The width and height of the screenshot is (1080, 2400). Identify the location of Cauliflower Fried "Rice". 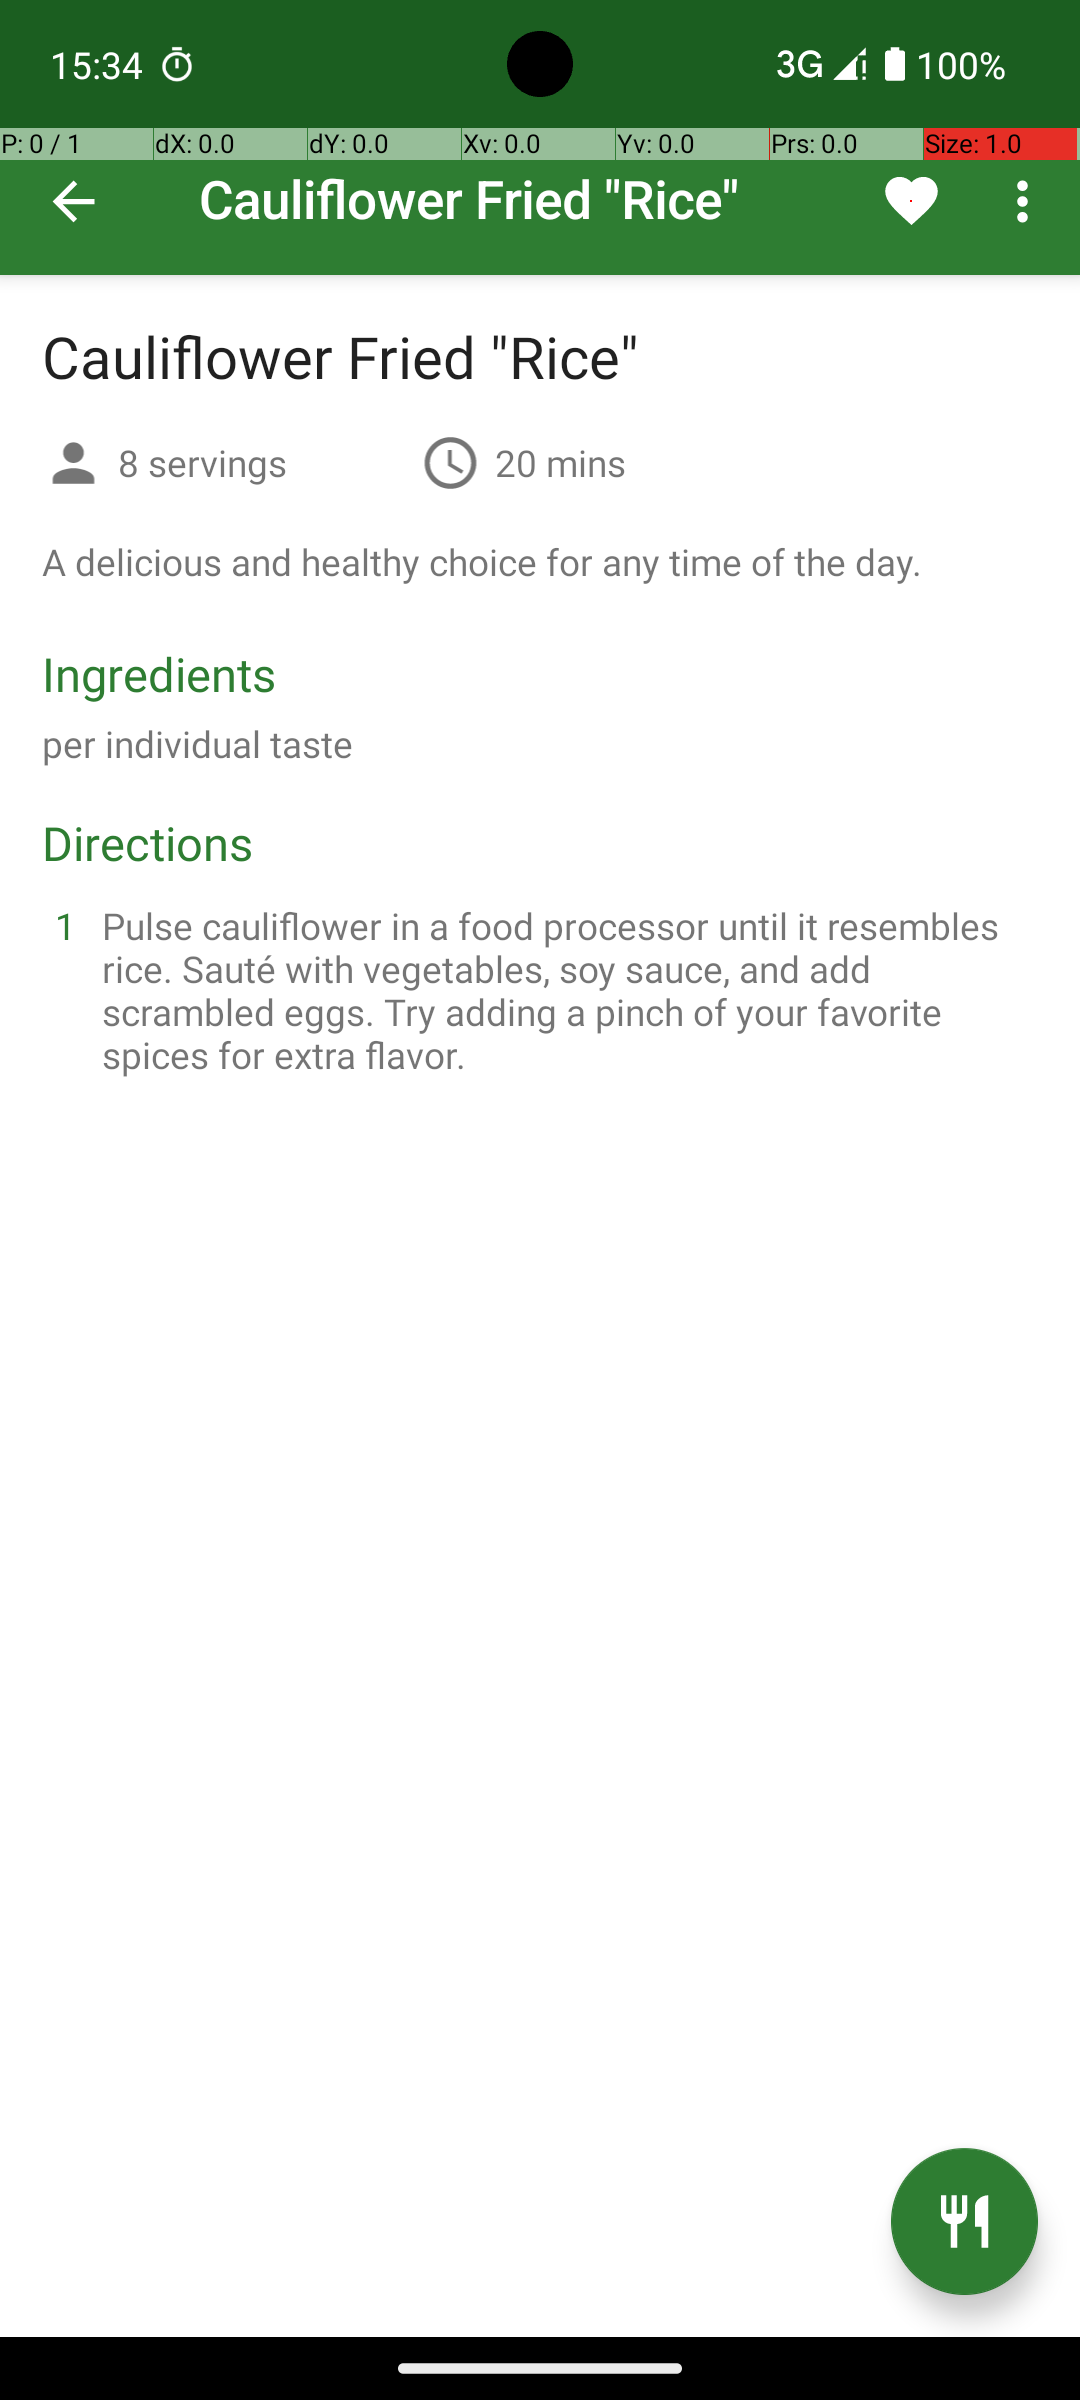
(540, 138).